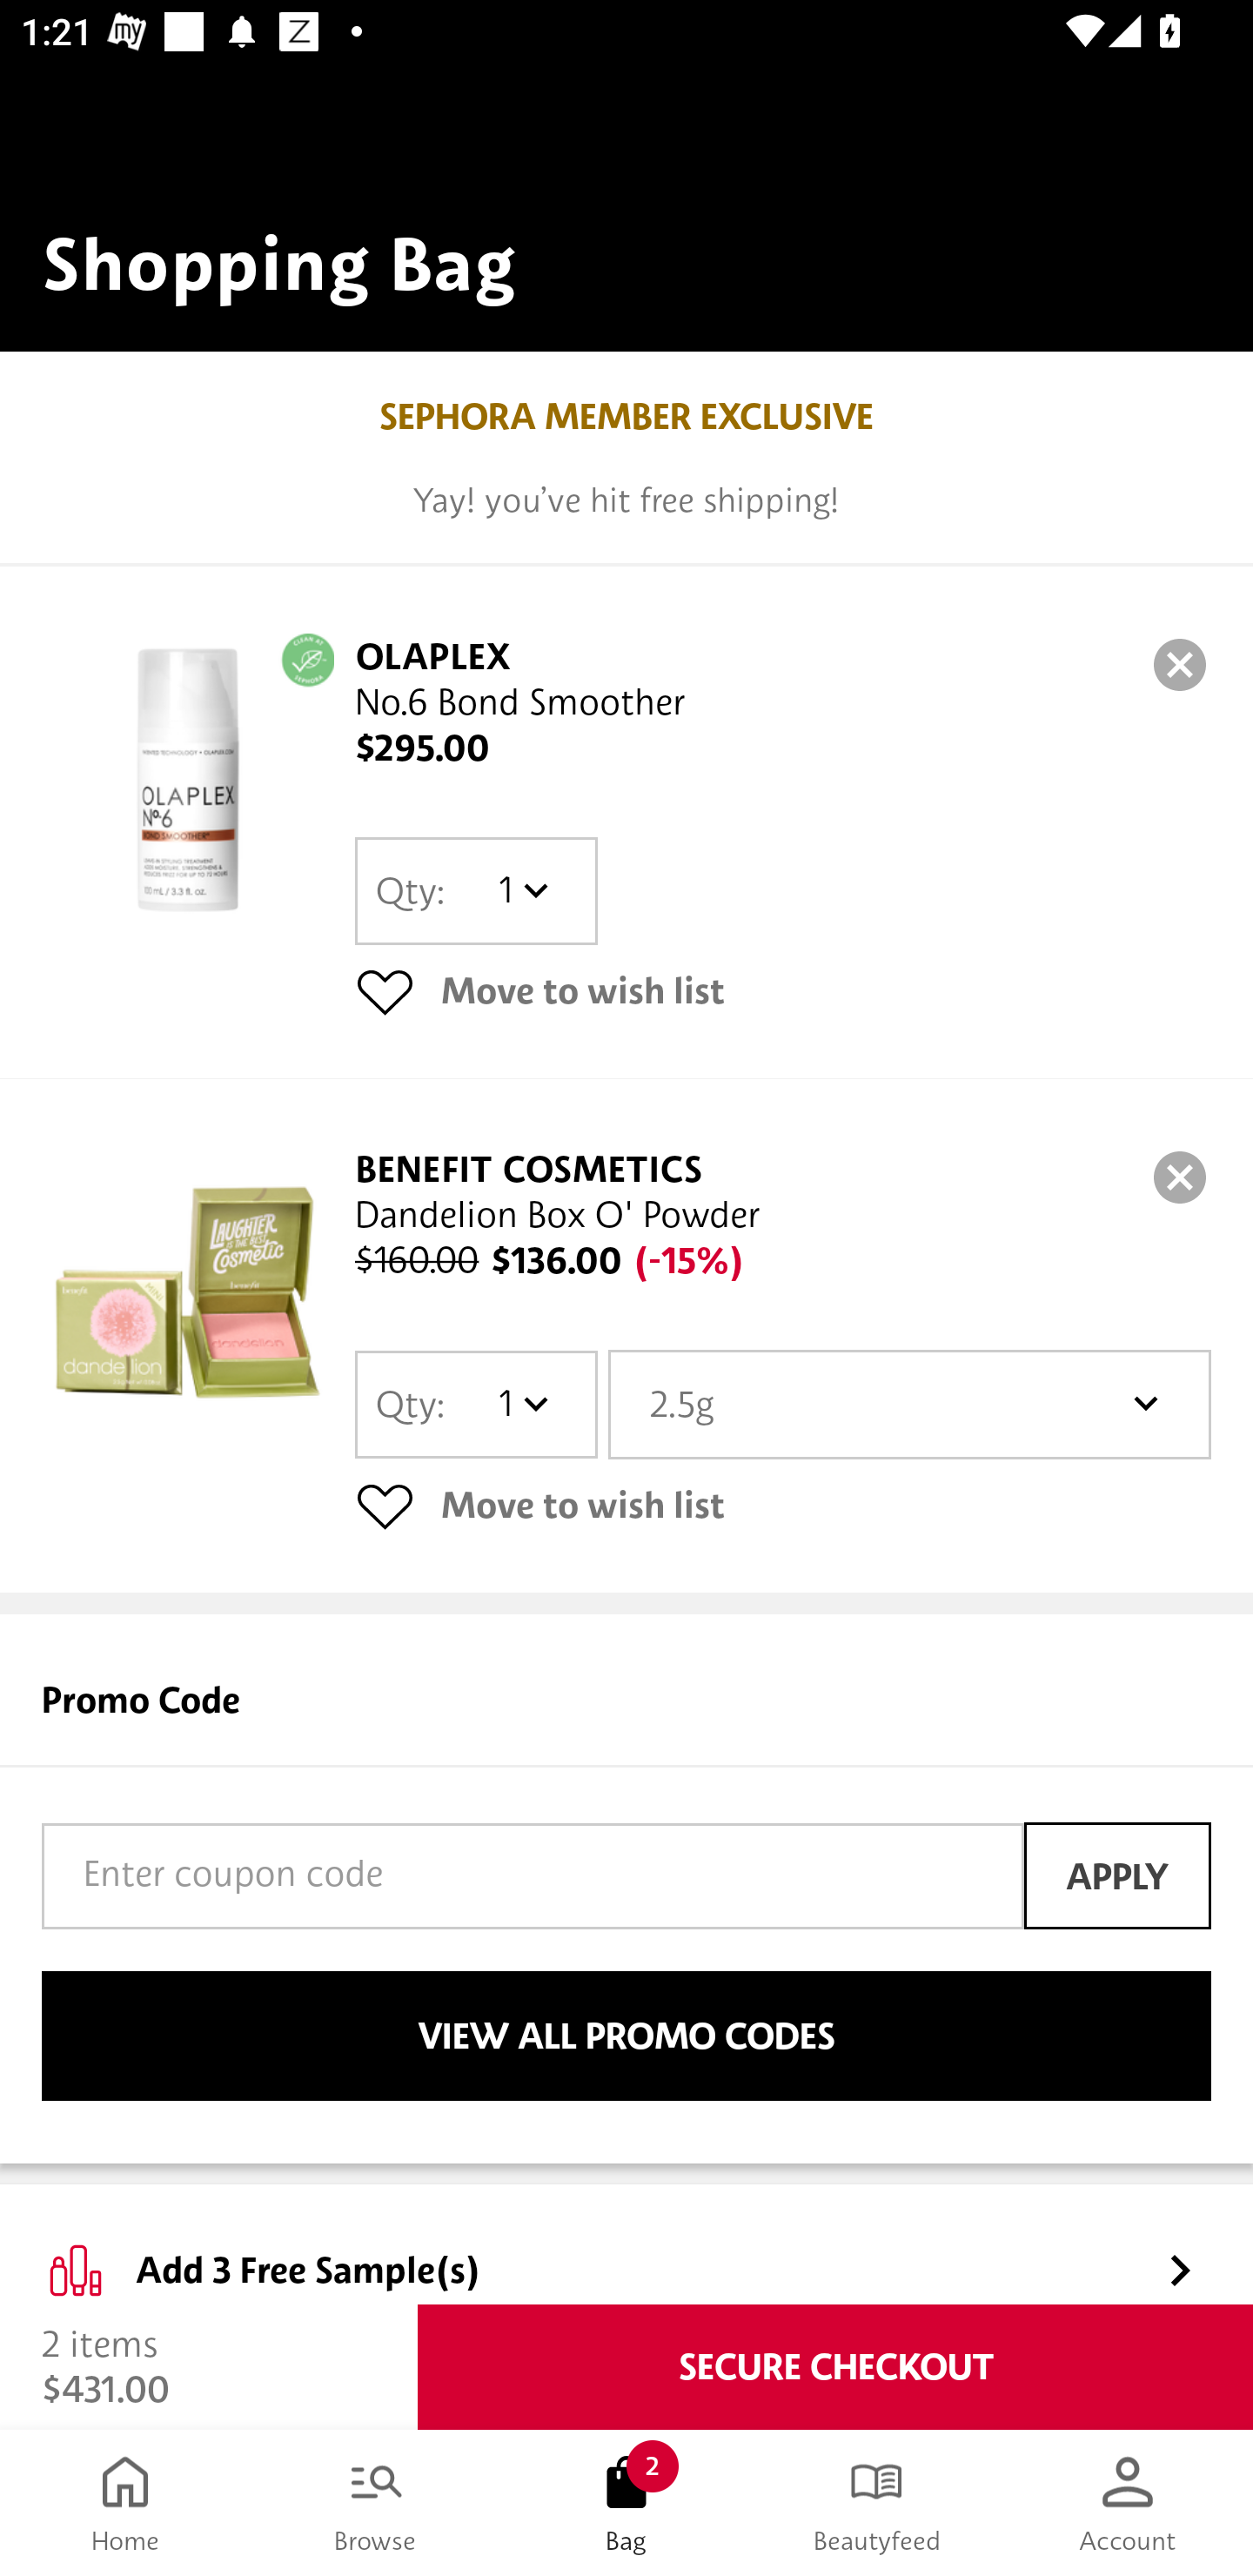 The height and width of the screenshot is (2576, 1253). Describe the element at coordinates (626, 2036) in the screenshot. I see `VIEW ALL PROMO CODES` at that location.